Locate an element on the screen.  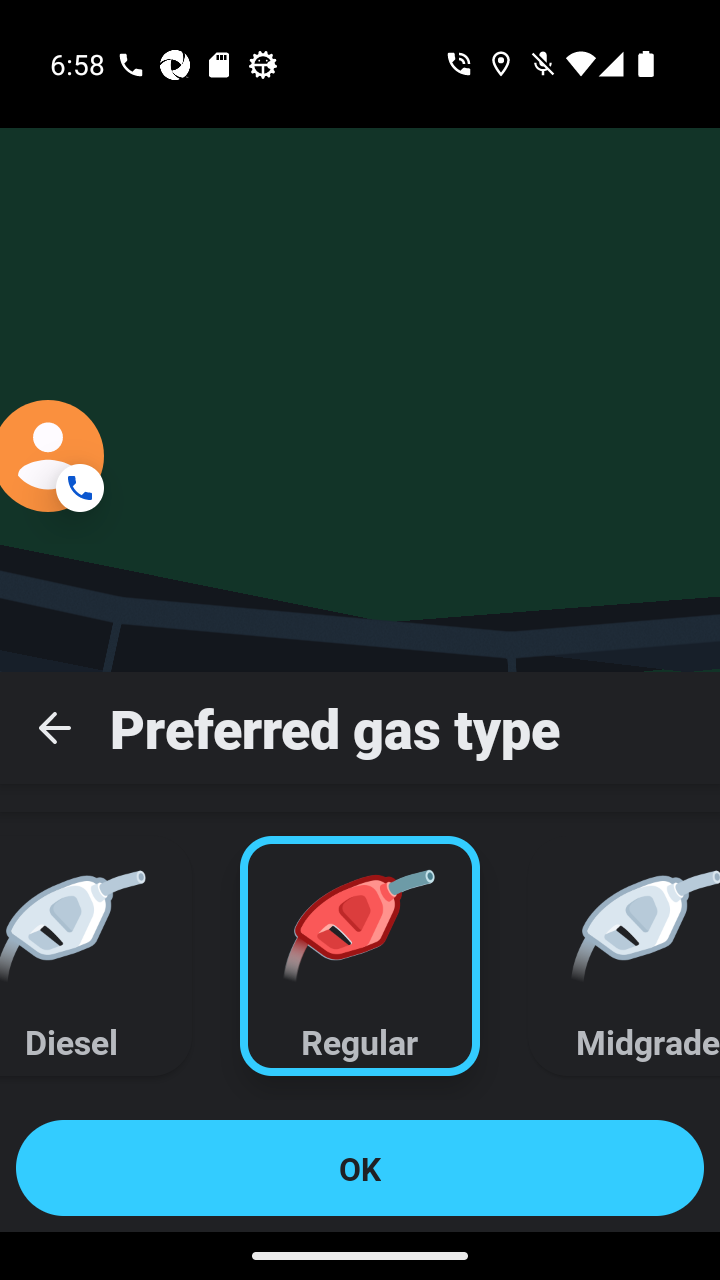
Diesel is located at coordinates (108, 955).